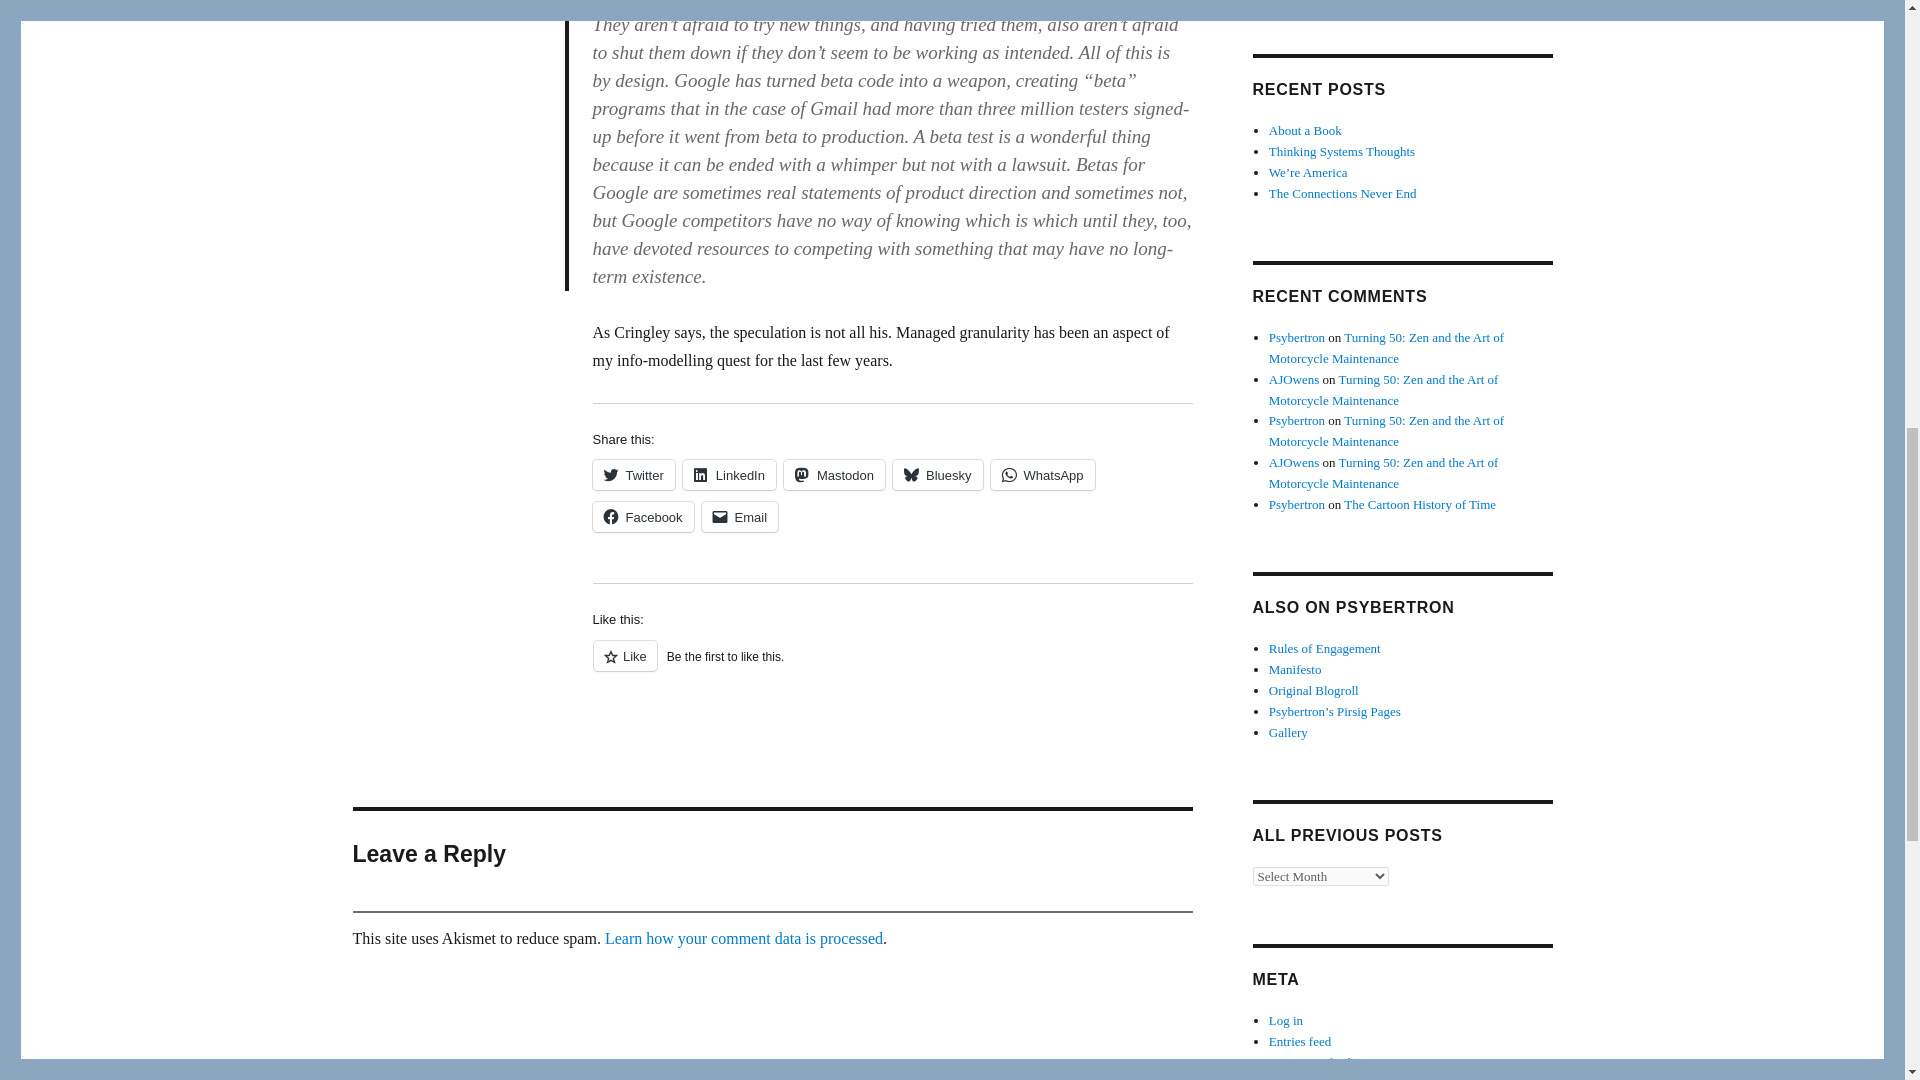  I want to click on Mastodon, so click(834, 475).